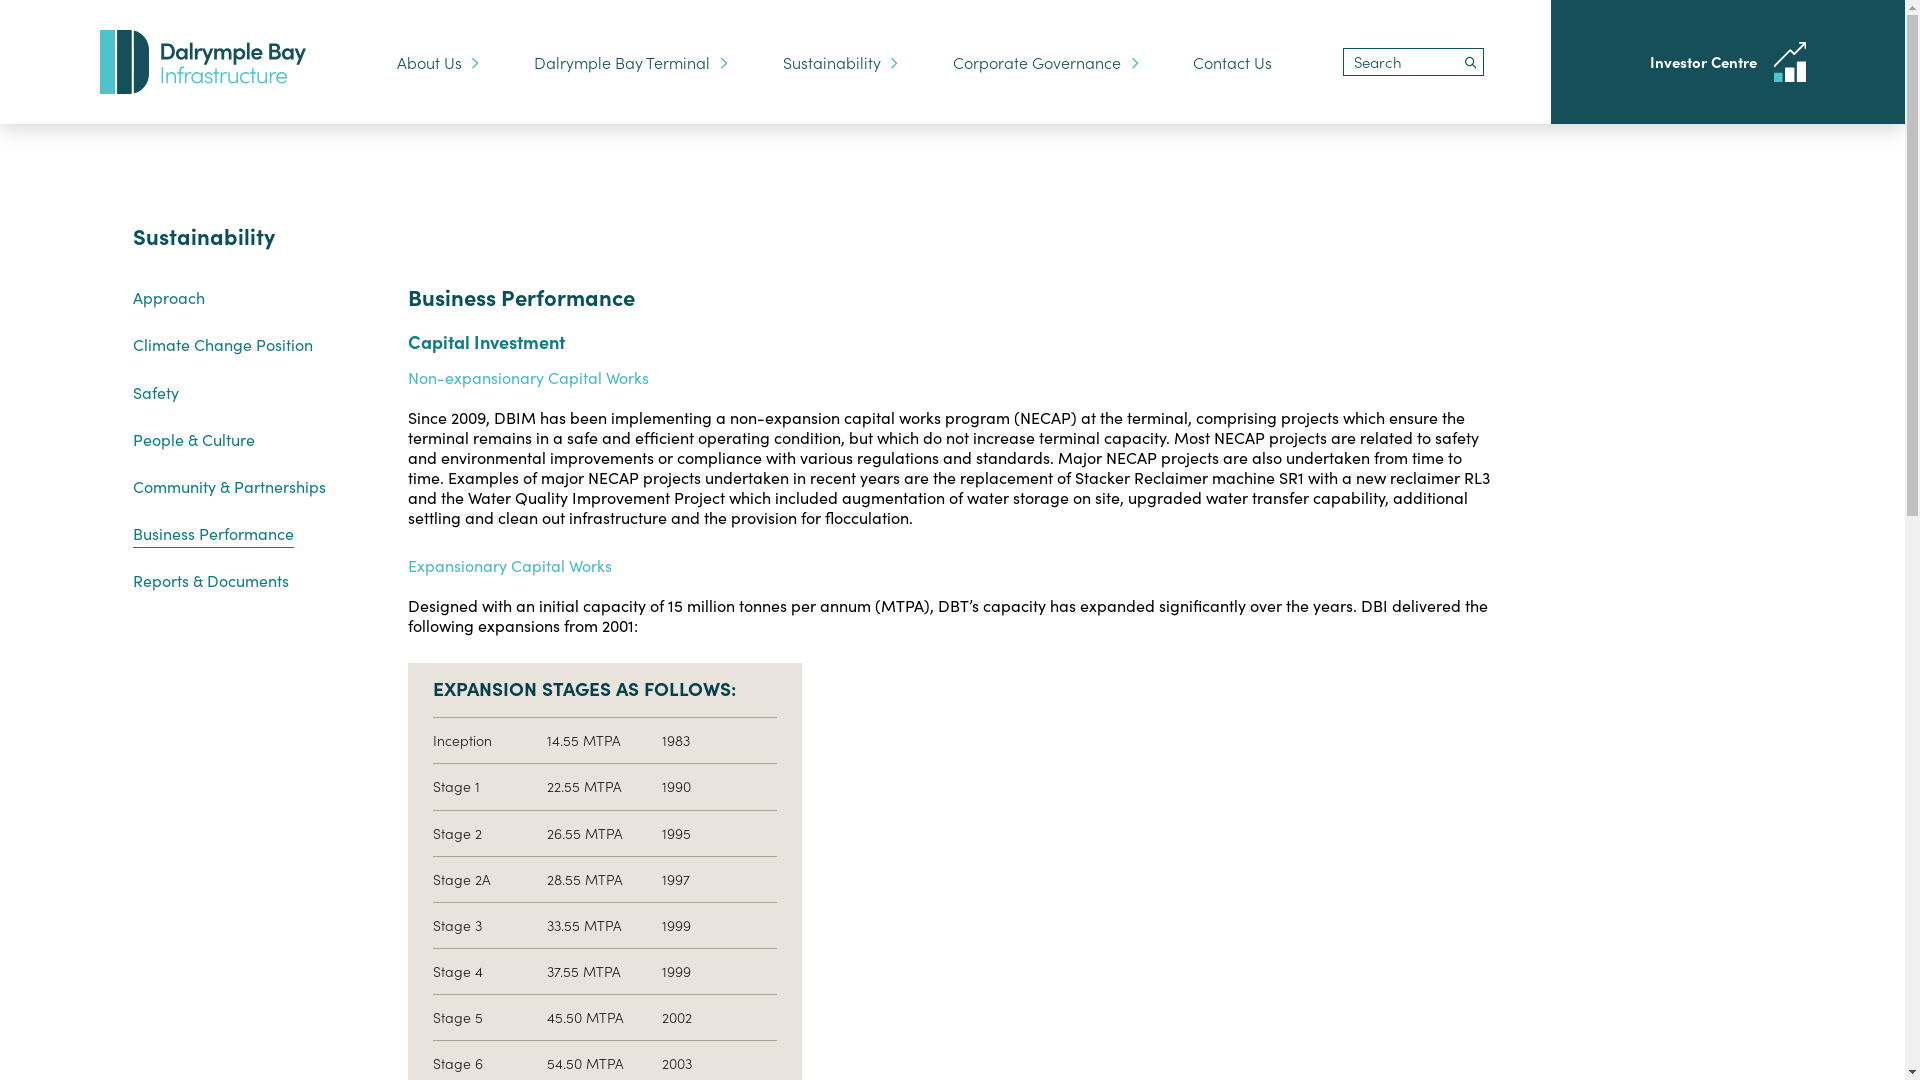 This screenshot has height=1080, width=1920. I want to click on Business Performance, so click(212, 535).